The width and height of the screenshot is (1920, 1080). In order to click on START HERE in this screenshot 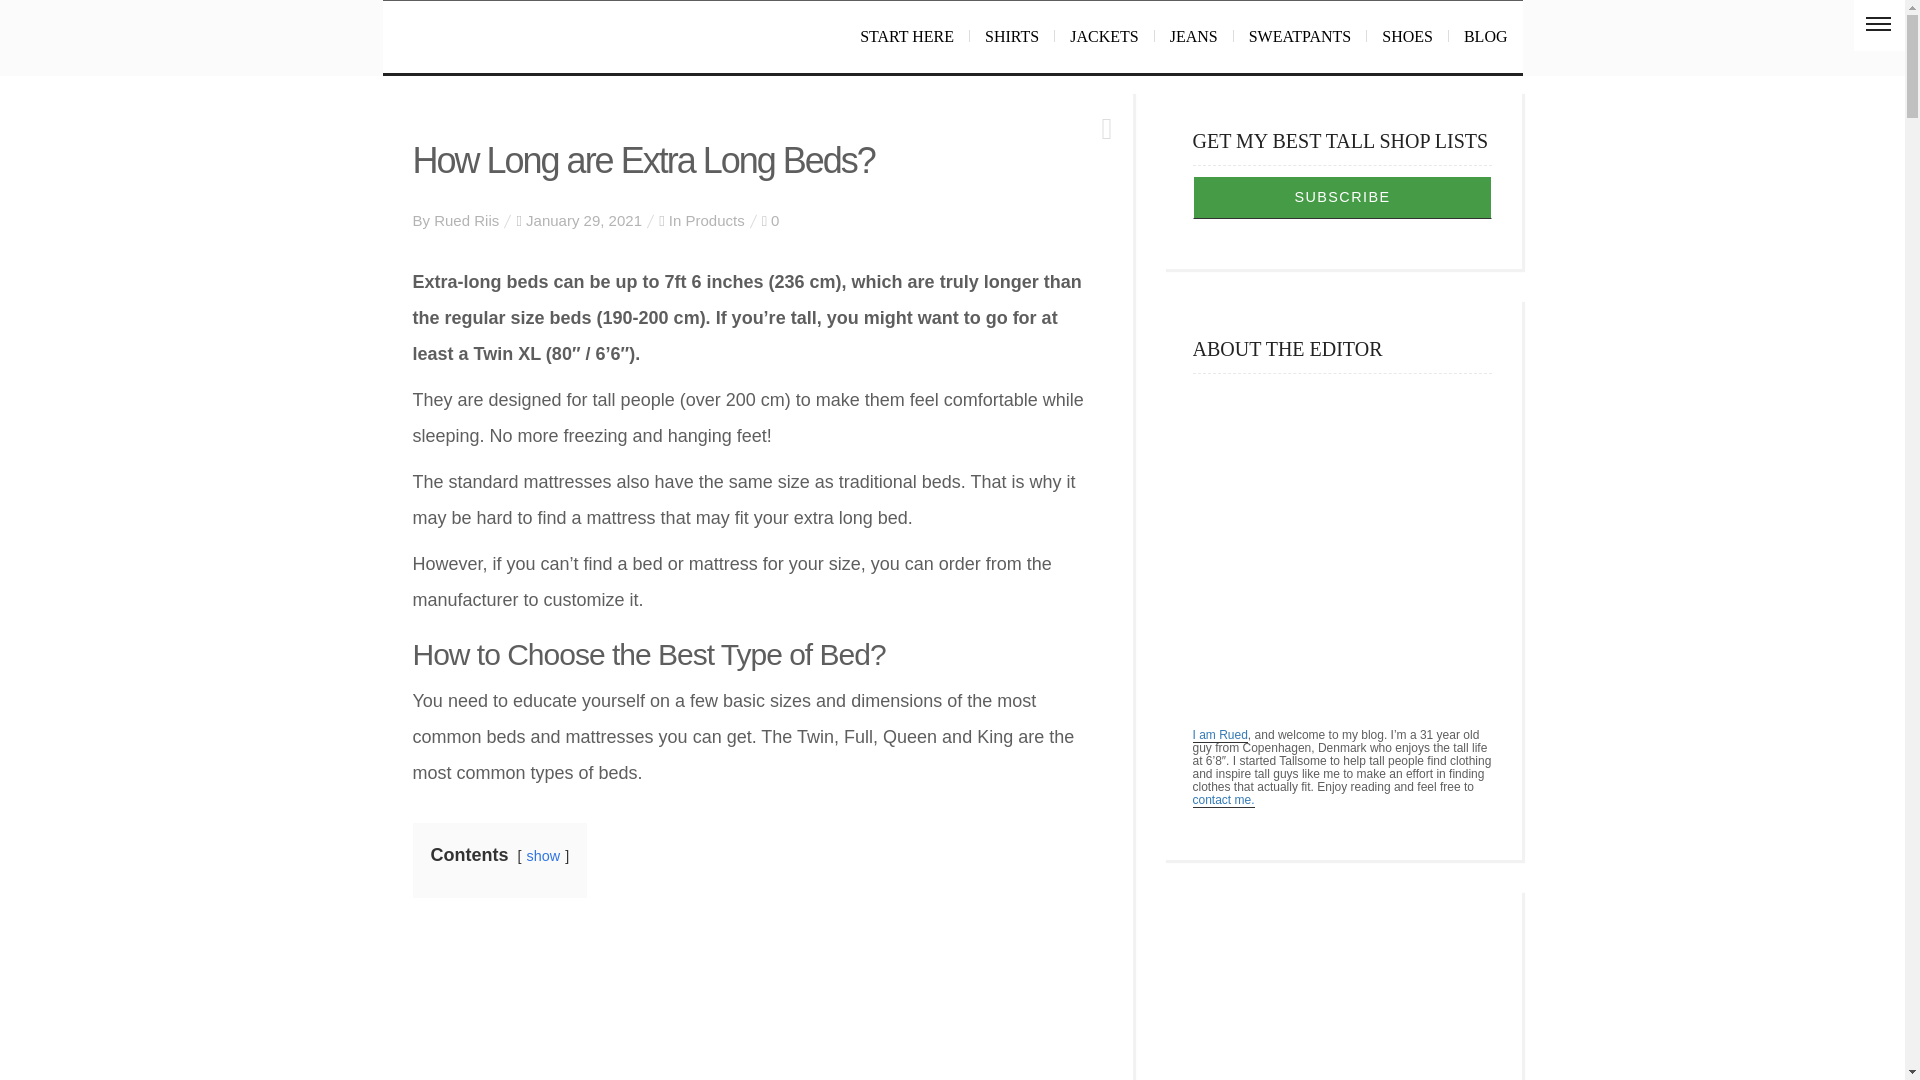, I will do `click(906, 37)`.